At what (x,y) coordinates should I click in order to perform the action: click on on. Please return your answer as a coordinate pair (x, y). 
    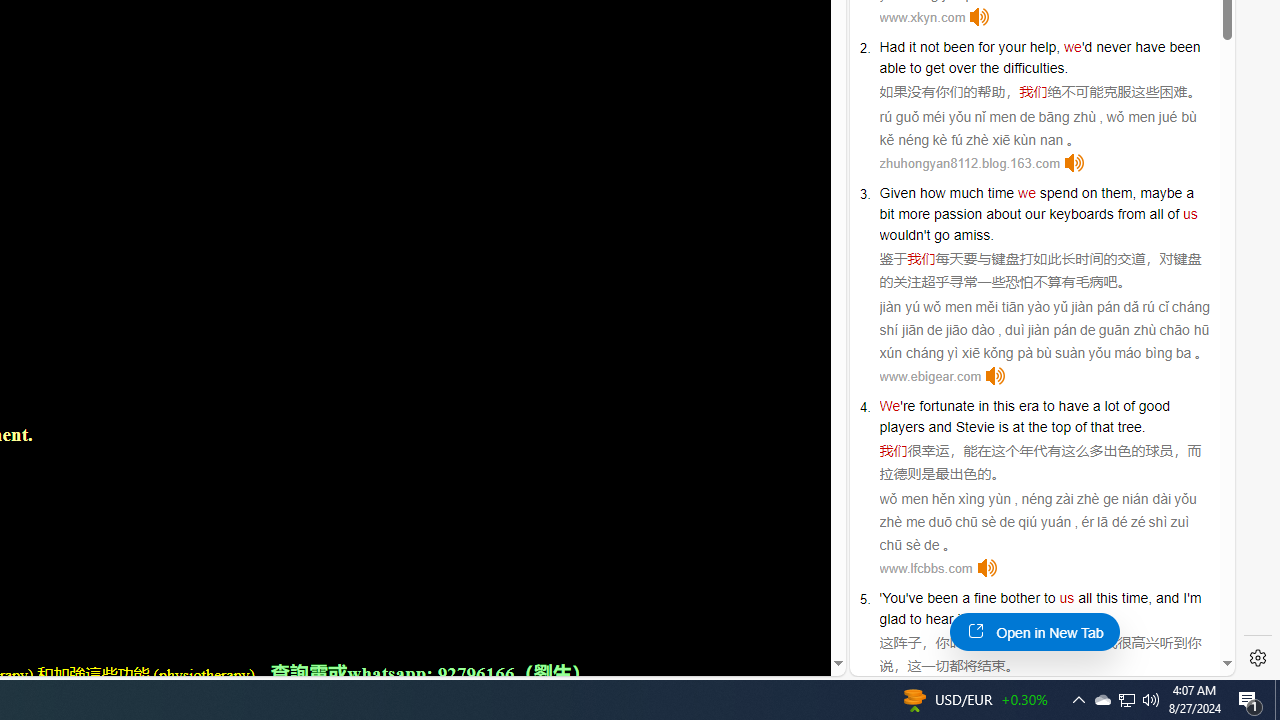
    Looking at the image, I should click on (1090, 192).